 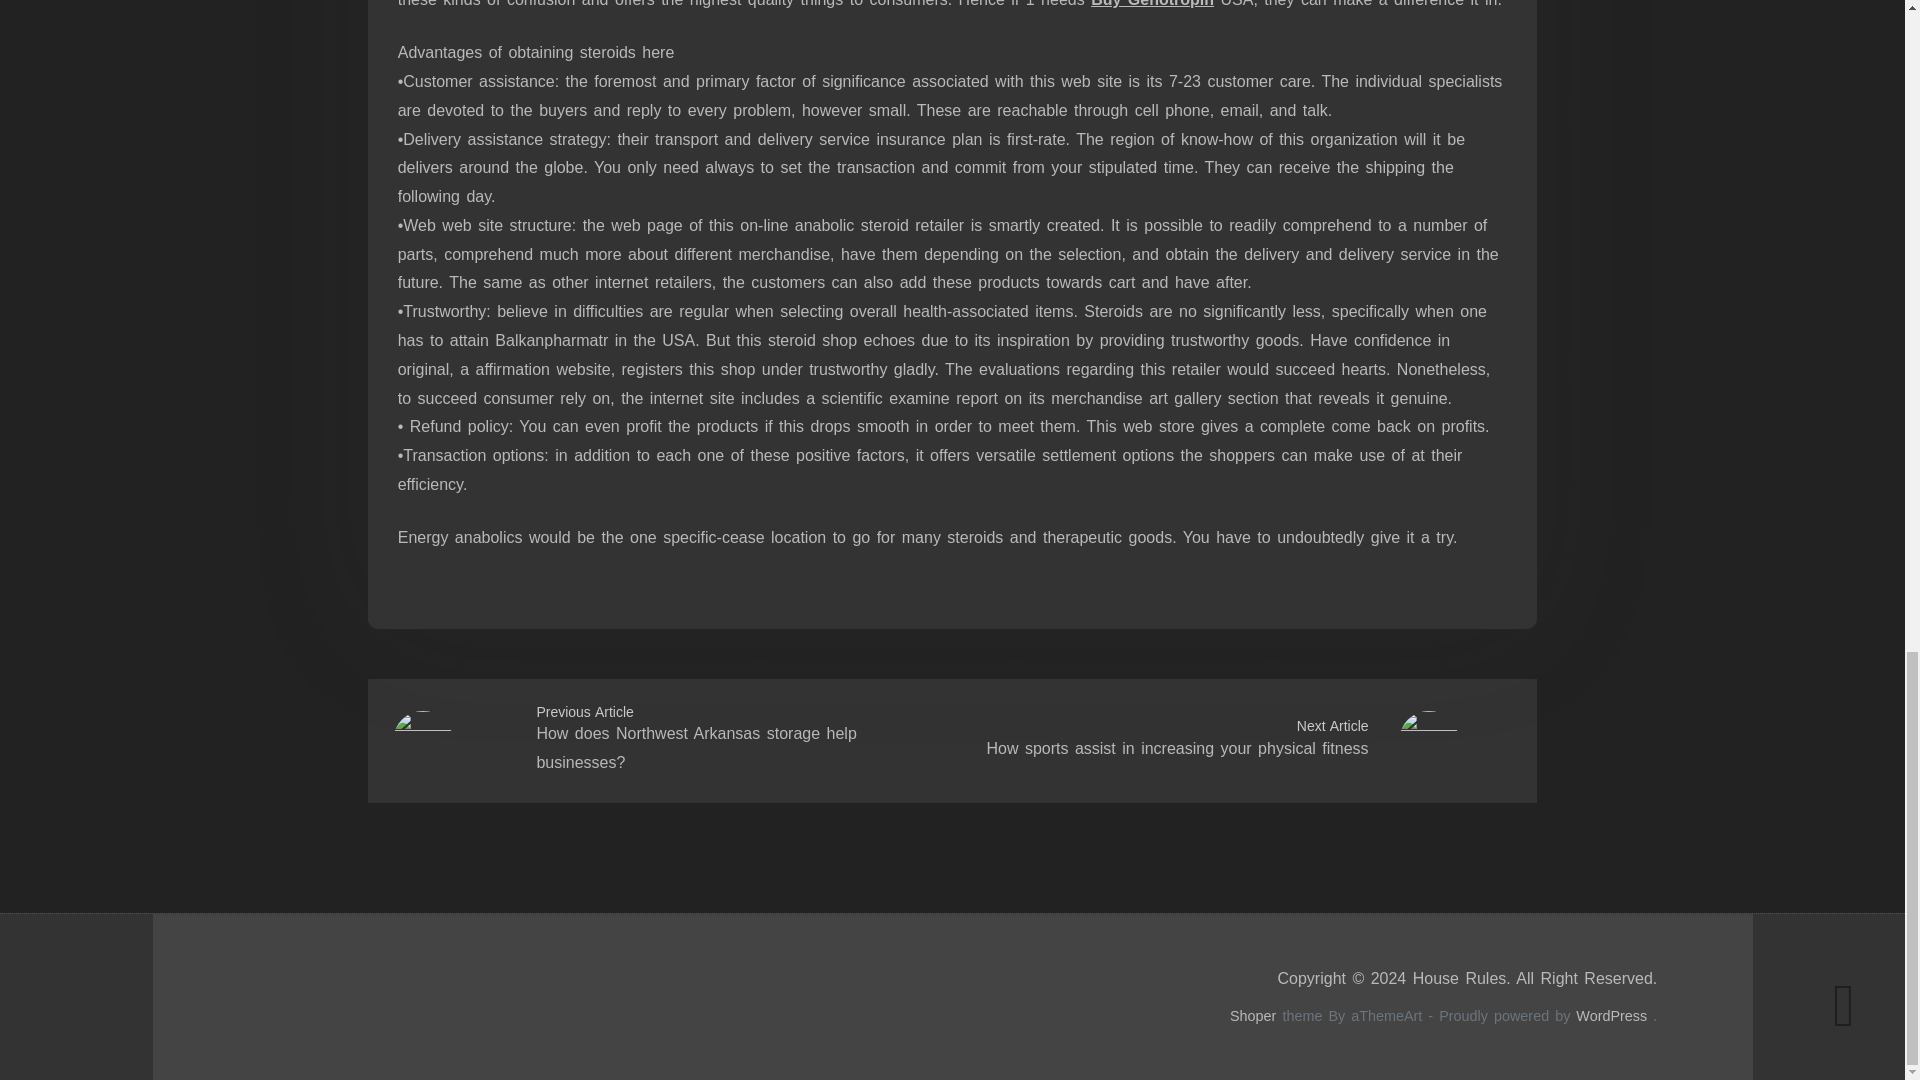 I want to click on How sports assist in increasing your physical fitness, so click(x=1176, y=748).